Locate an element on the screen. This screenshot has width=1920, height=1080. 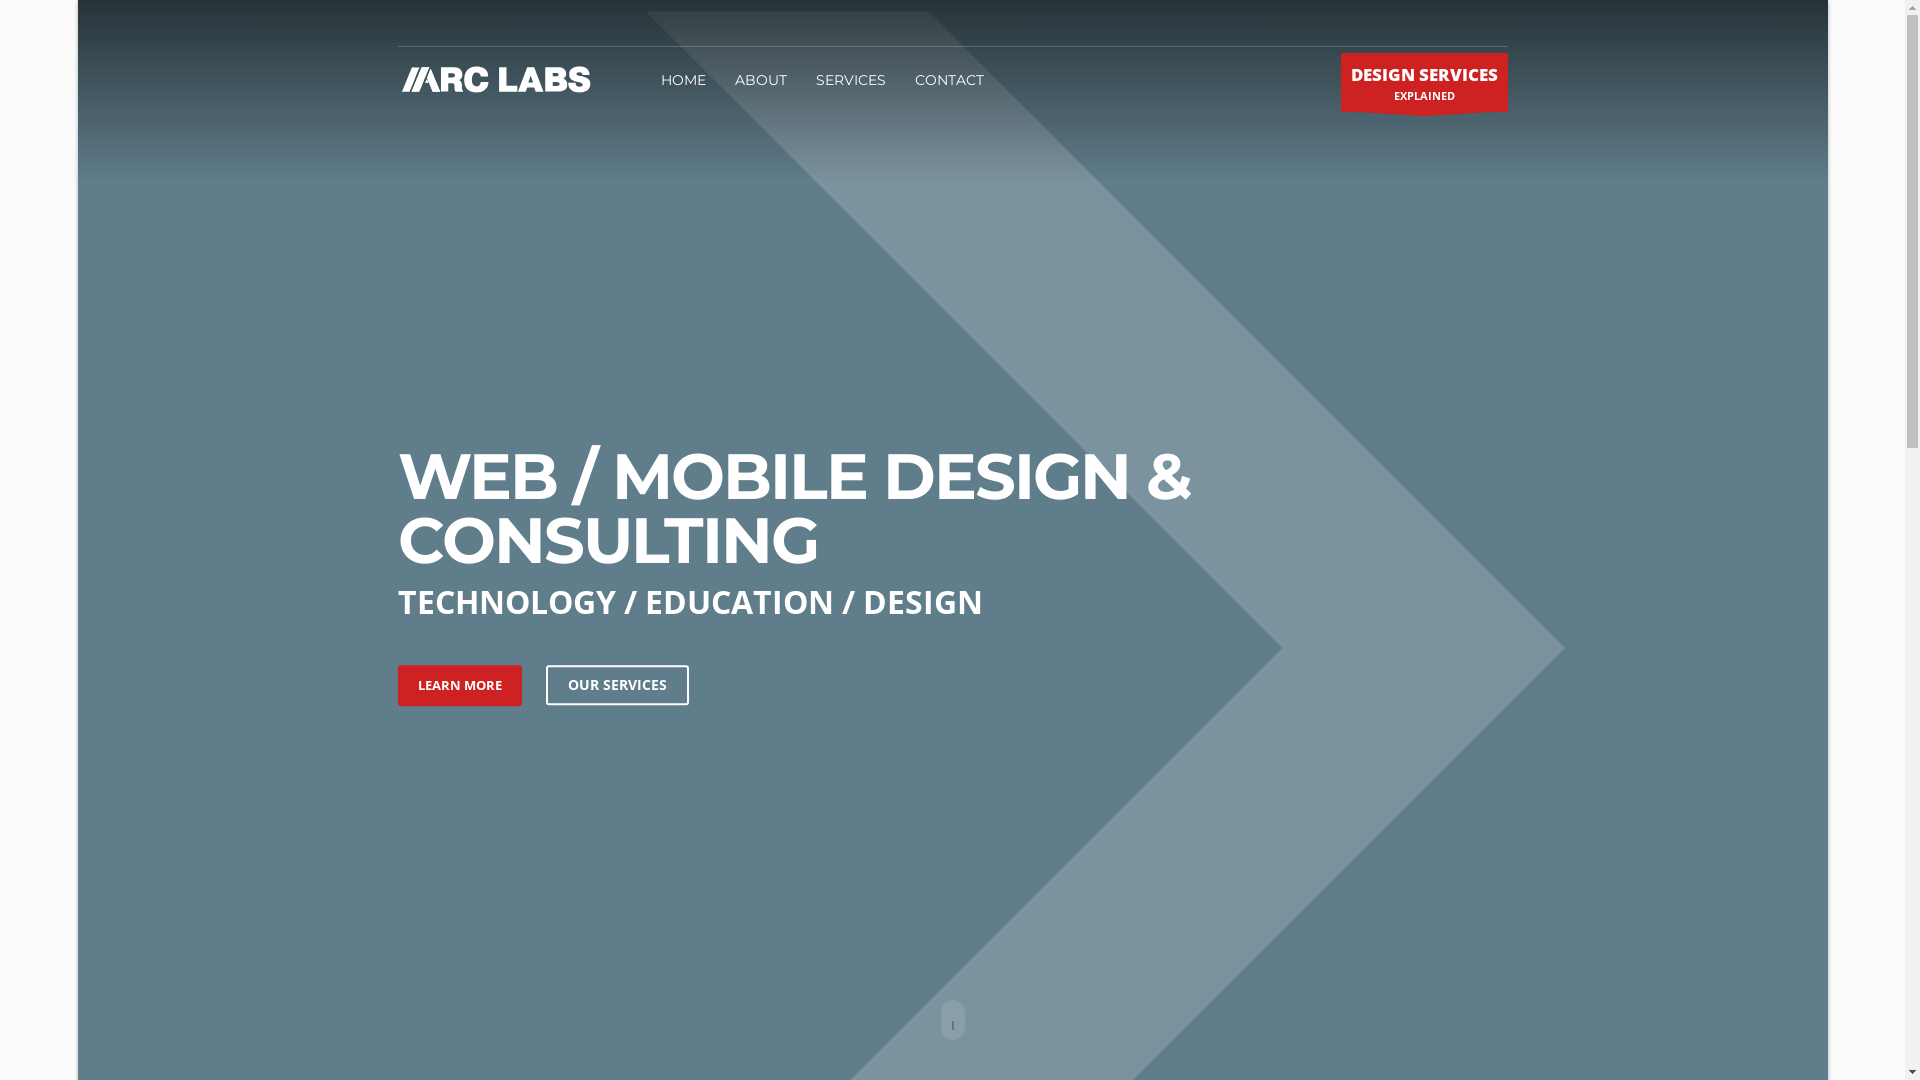
ABOUT is located at coordinates (761, 80).